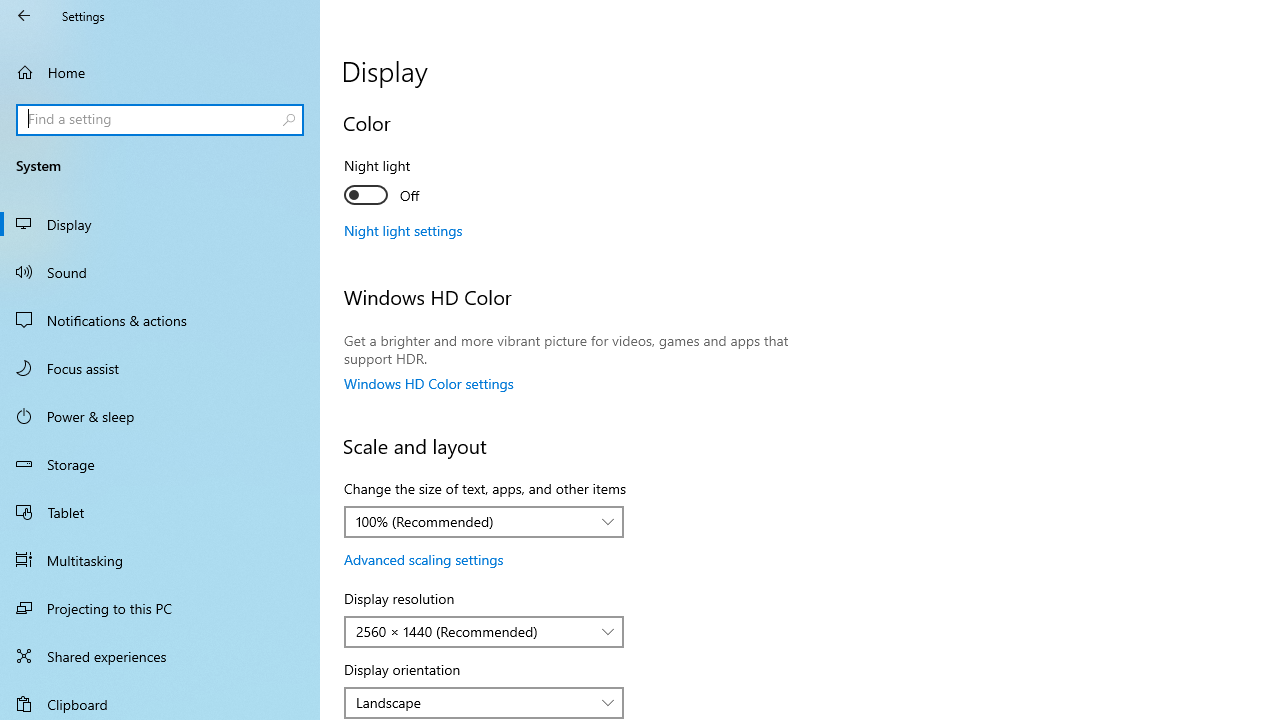 This screenshot has width=1280, height=720. What do you see at coordinates (160, 464) in the screenshot?
I see `Storage` at bounding box center [160, 464].